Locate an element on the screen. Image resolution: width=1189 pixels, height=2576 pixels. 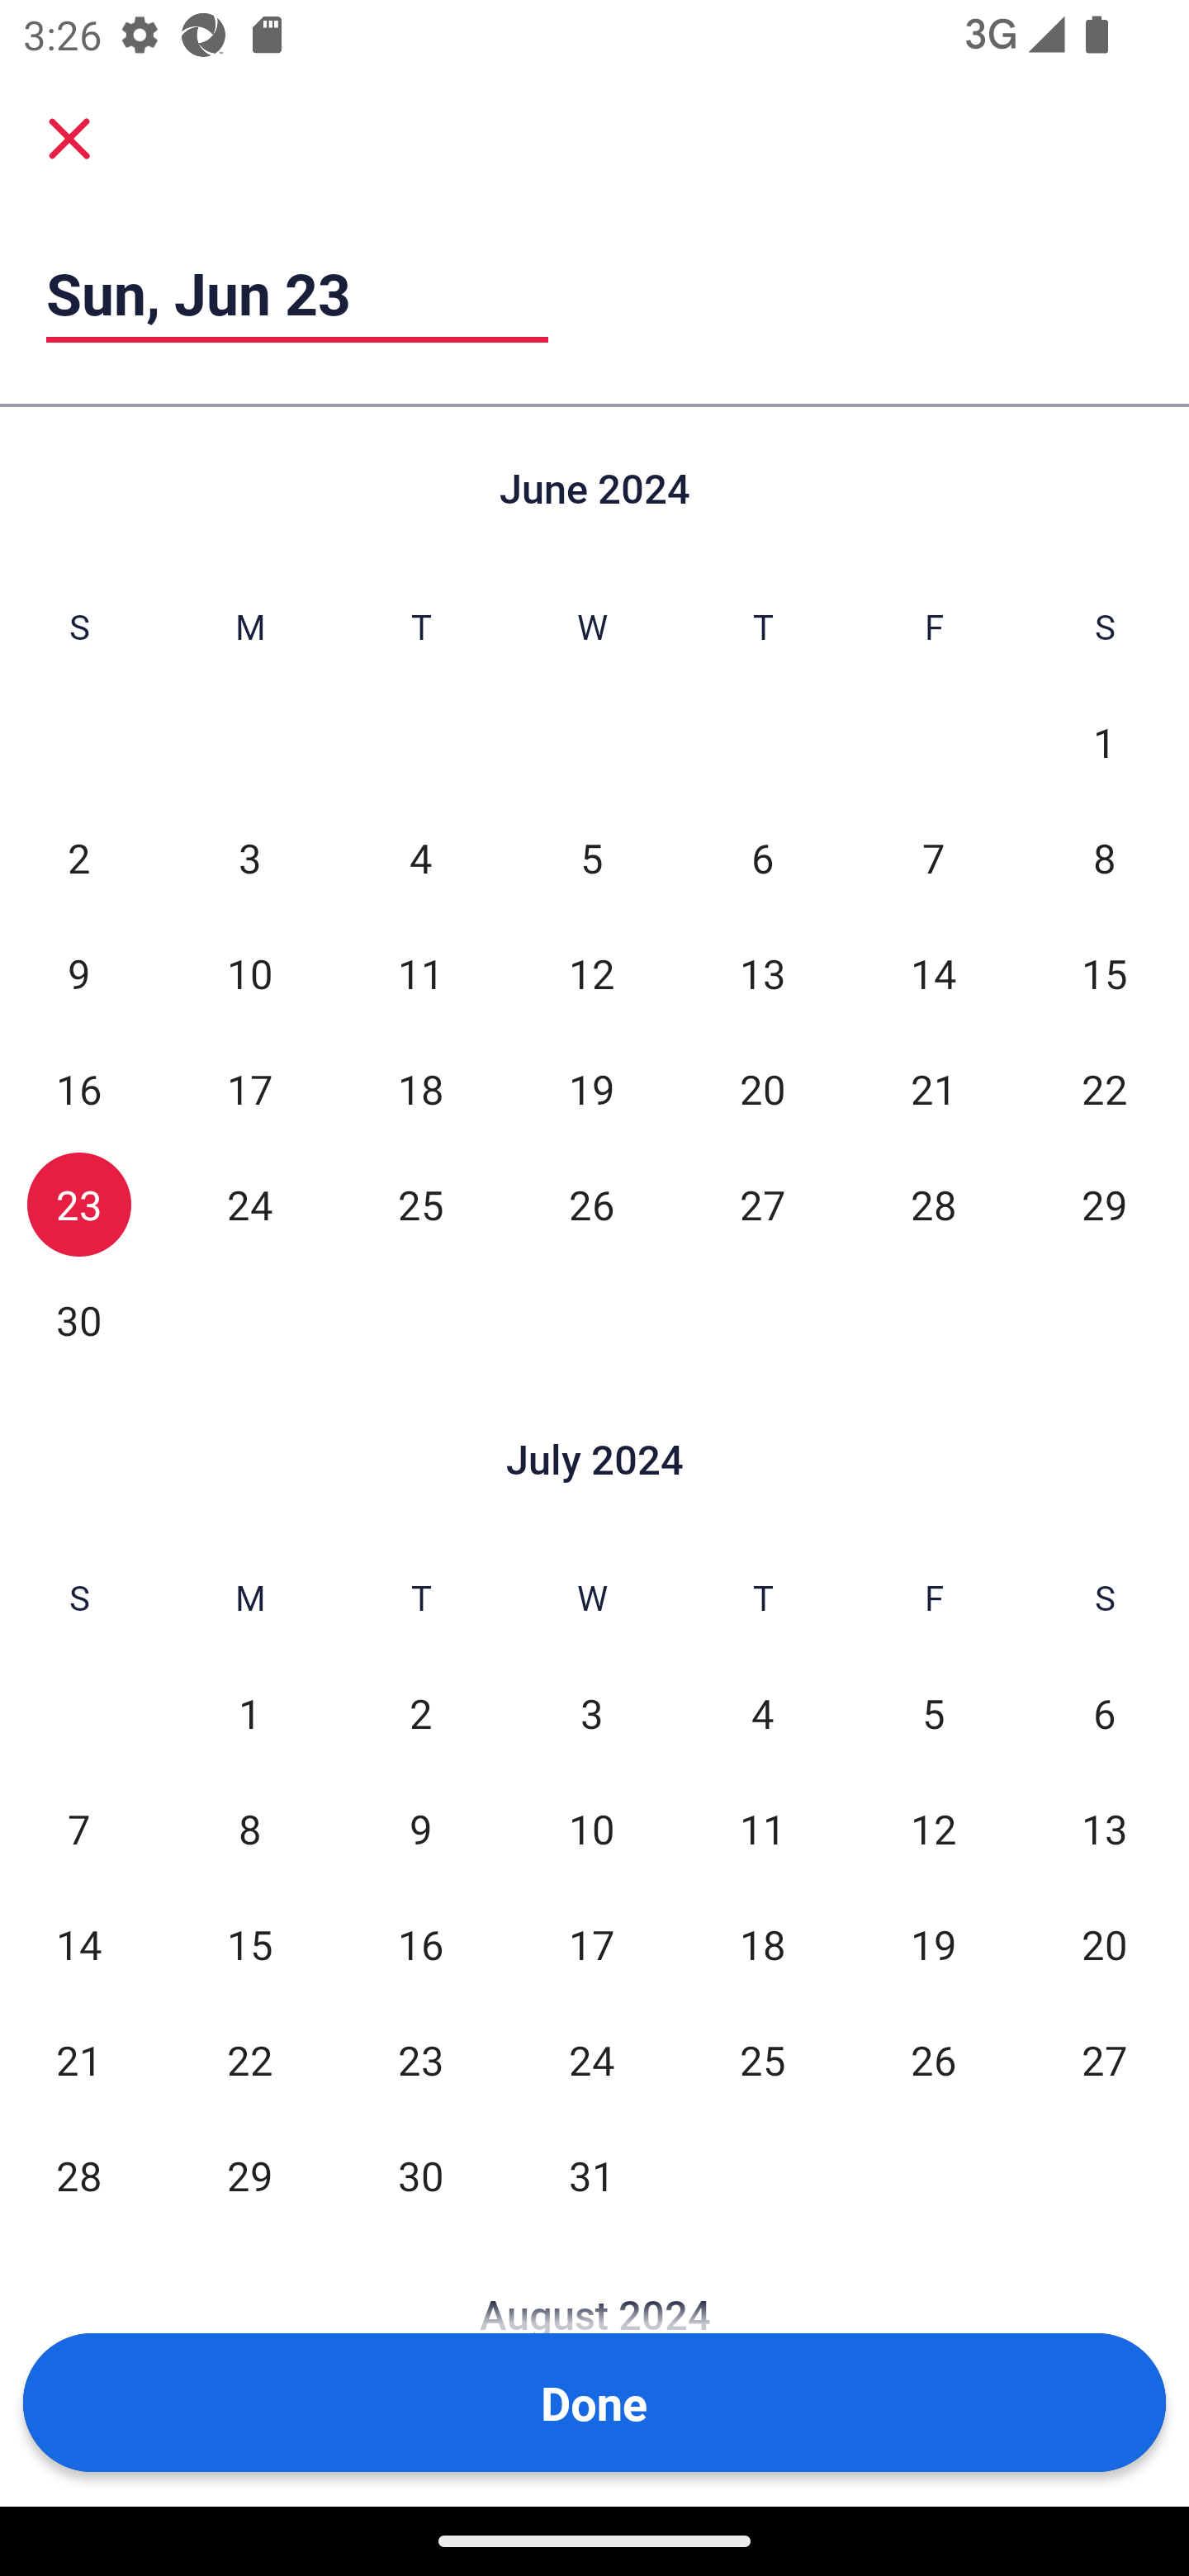
20 Thu, Jun 20, Not Selected is located at coordinates (762, 1088).